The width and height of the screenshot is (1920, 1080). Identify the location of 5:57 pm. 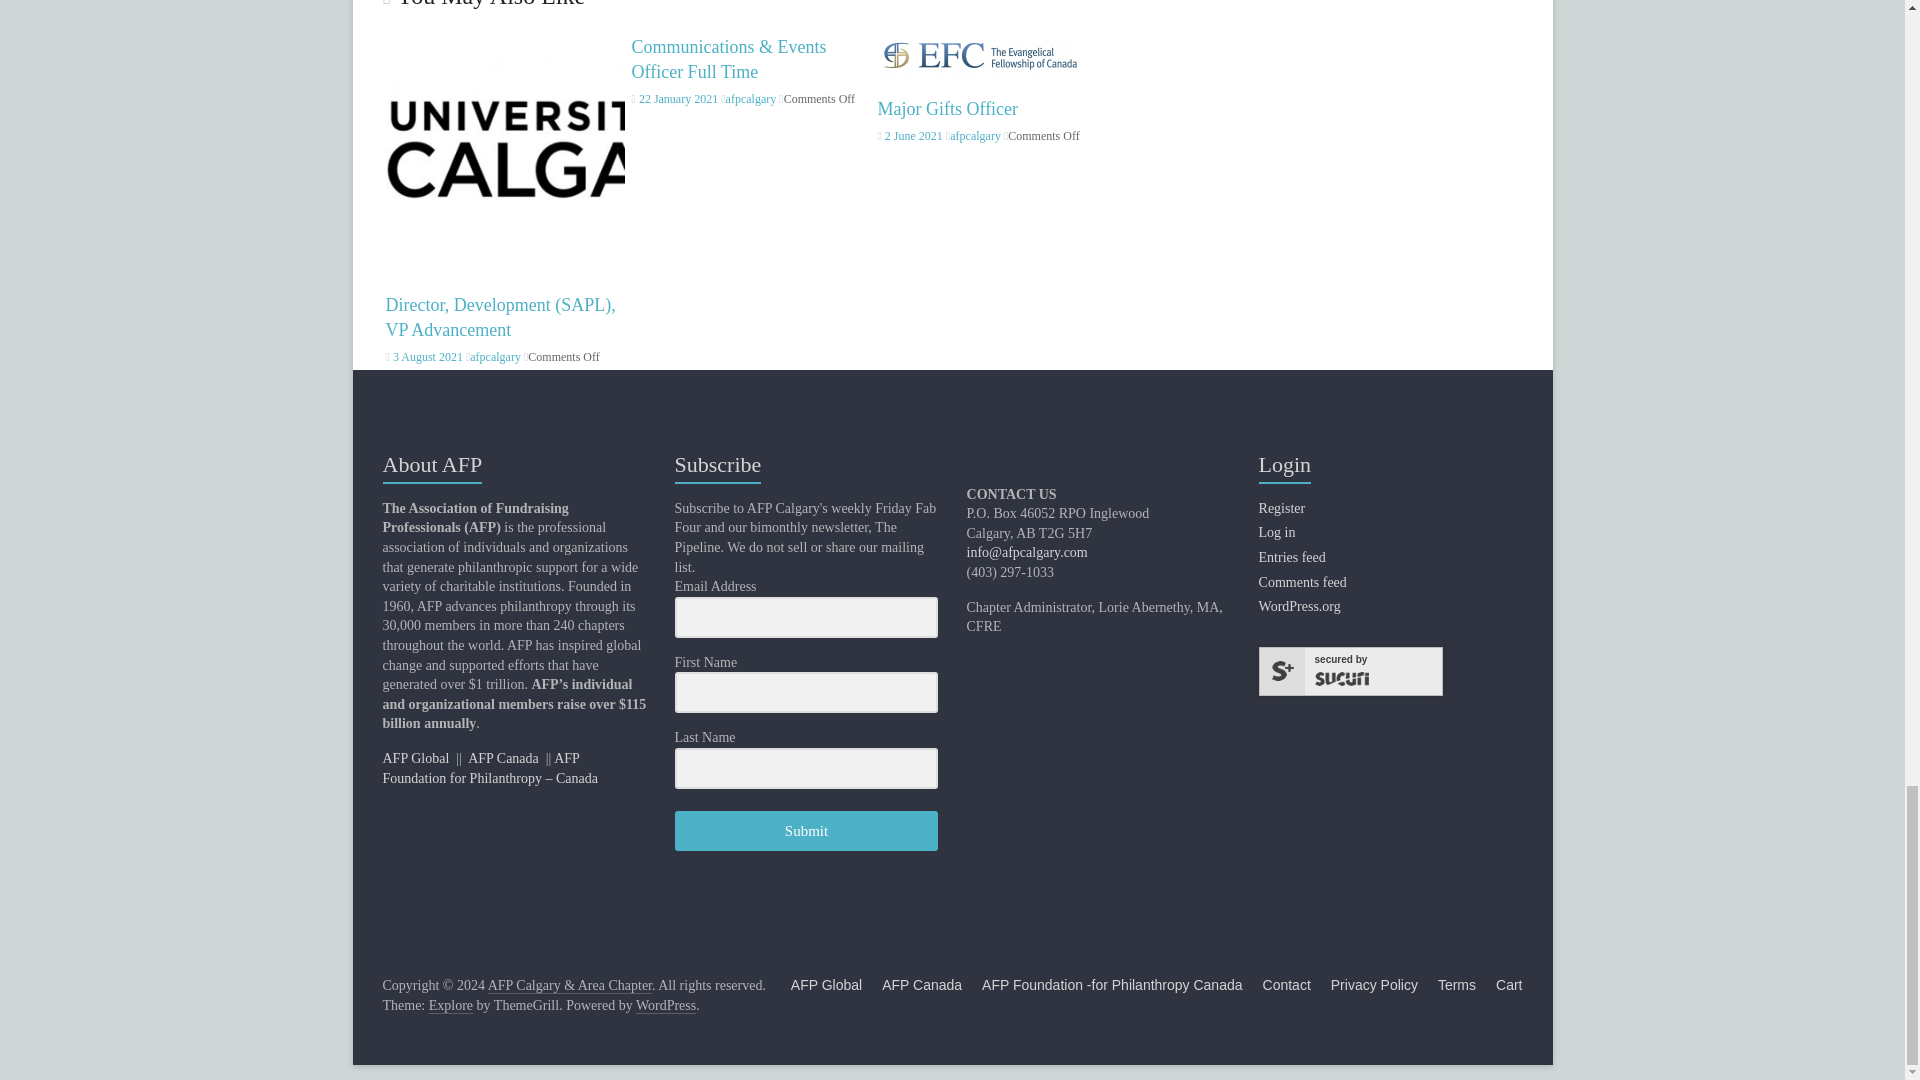
(674, 98).